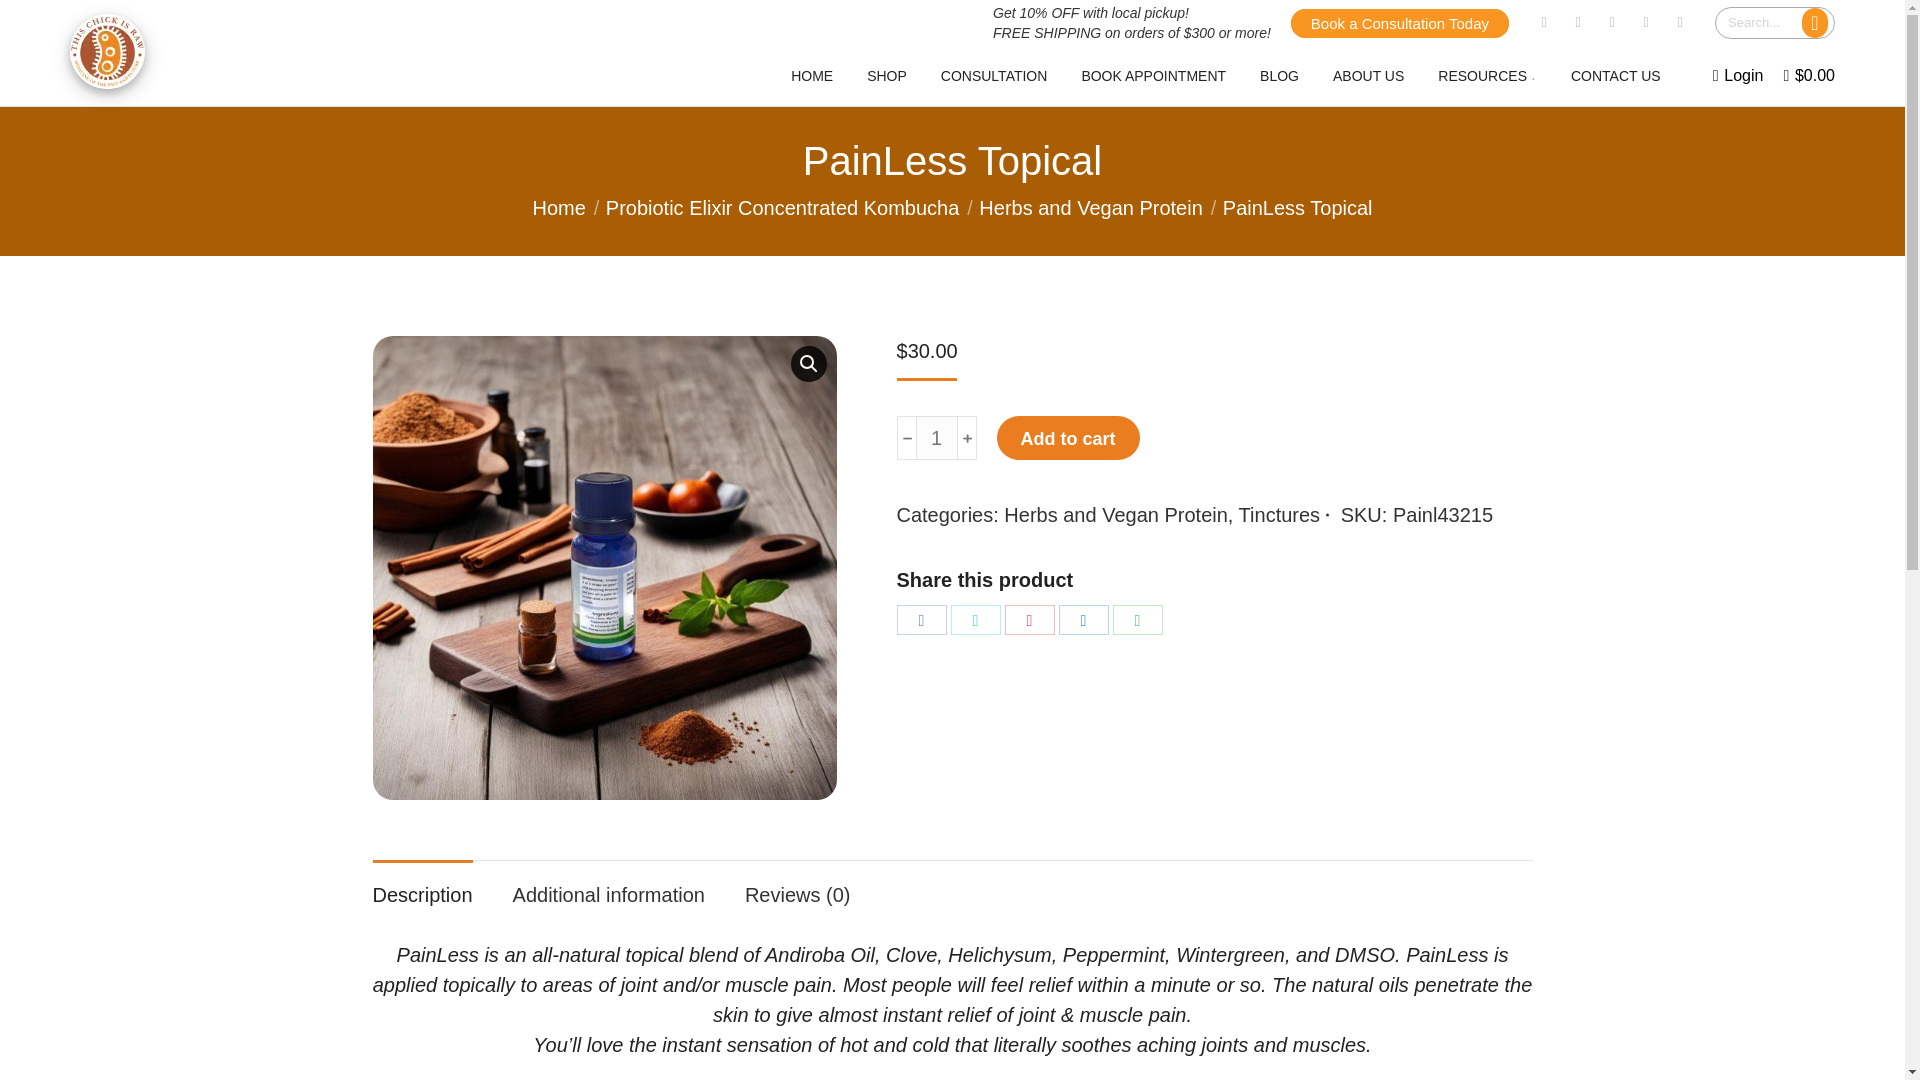 The image size is (1920, 1080). What do you see at coordinates (994, 75) in the screenshot?
I see `CONSULTATION` at bounding box center [994, 75].